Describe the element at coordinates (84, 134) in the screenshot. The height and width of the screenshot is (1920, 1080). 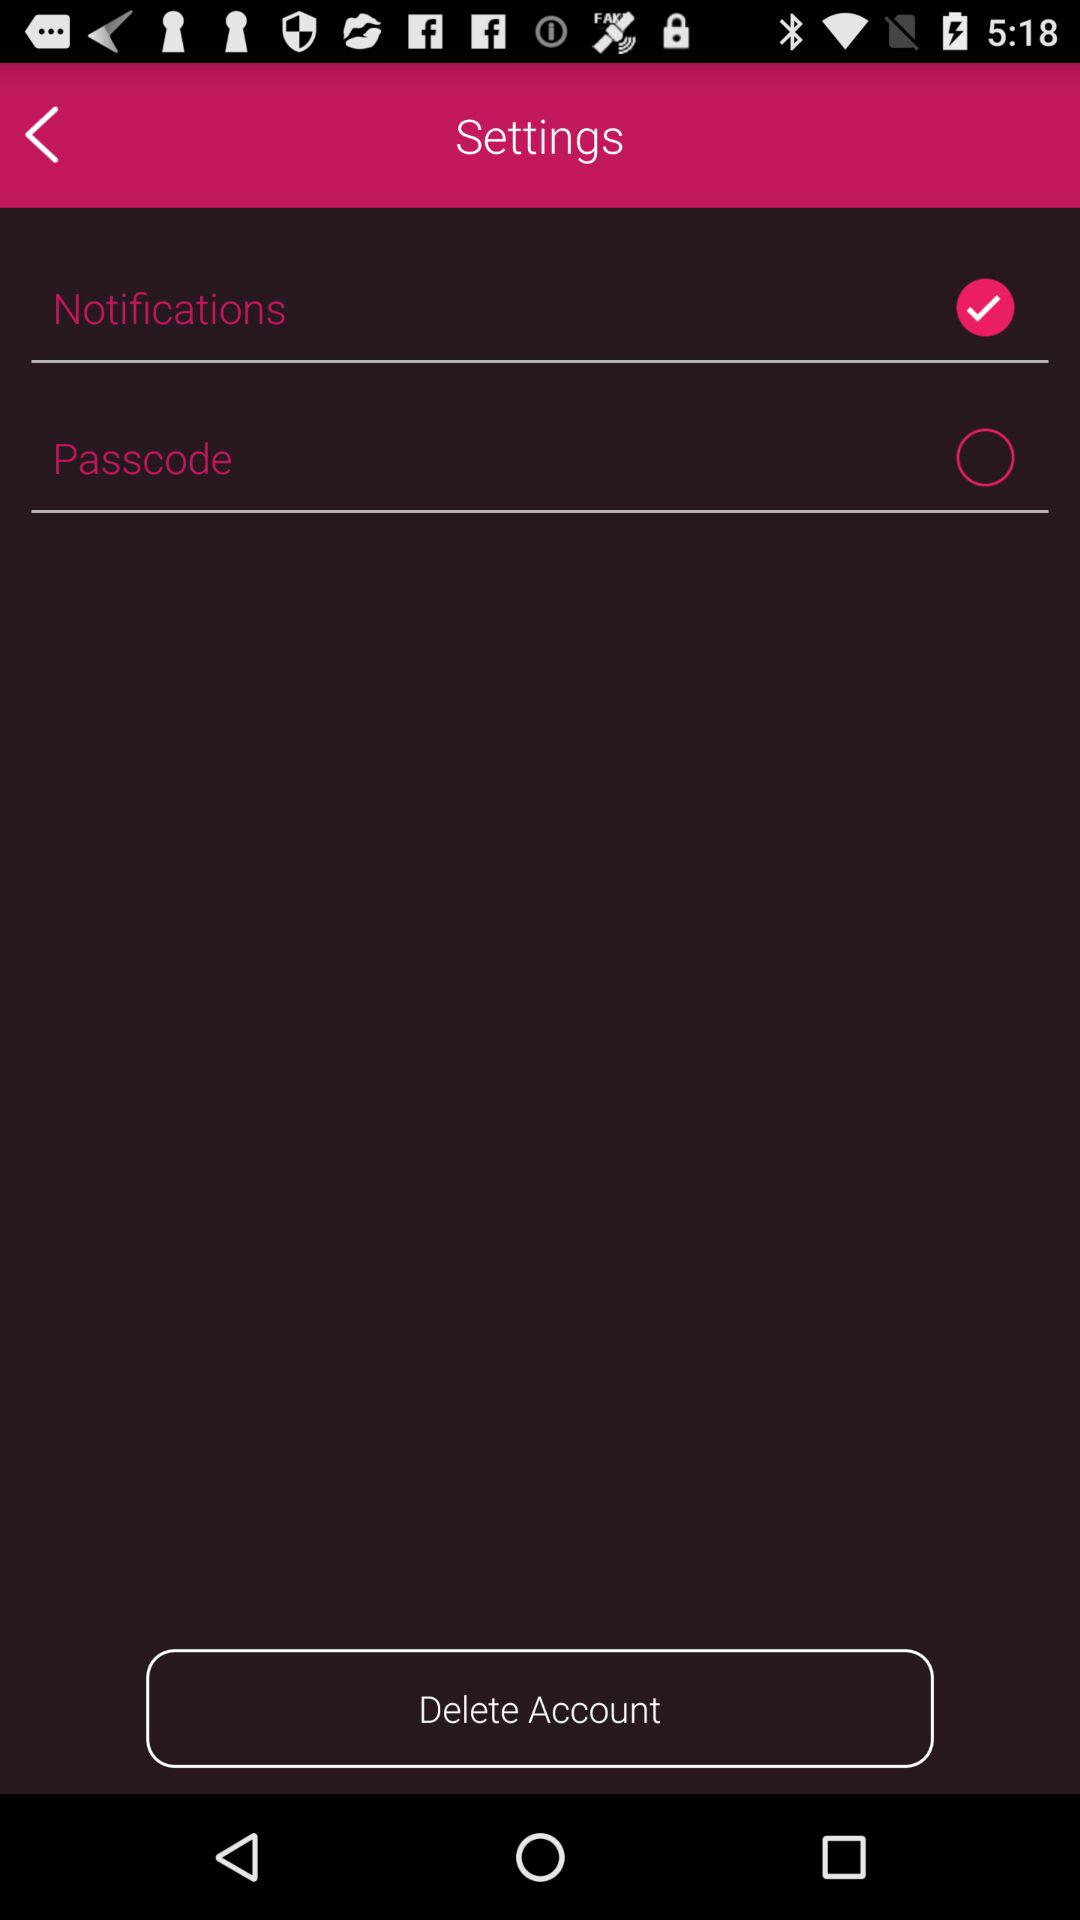
I see `tap app next to the settings app` at that location.